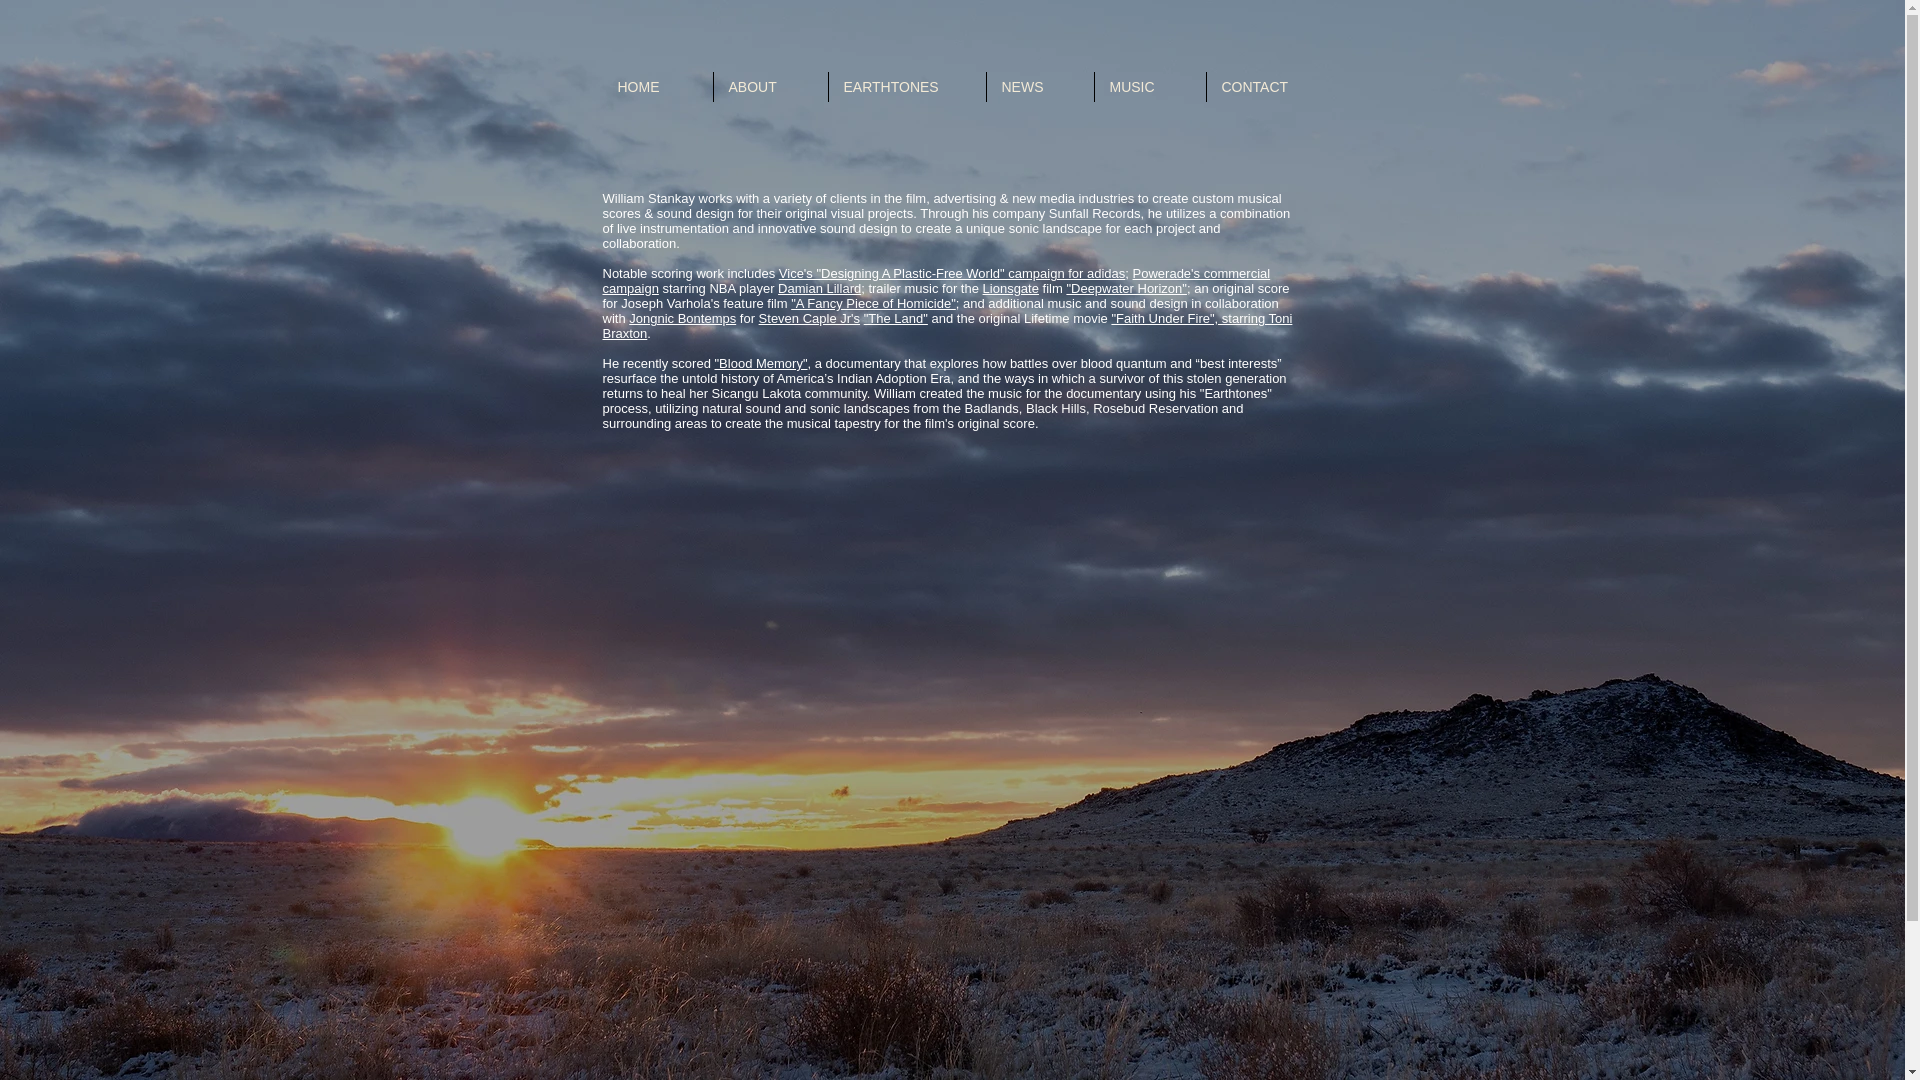 The image size is (1920, 1080). Describe the element at coordinates (1010, 288) in the screenshot. I see `Lionsgate` at that location.